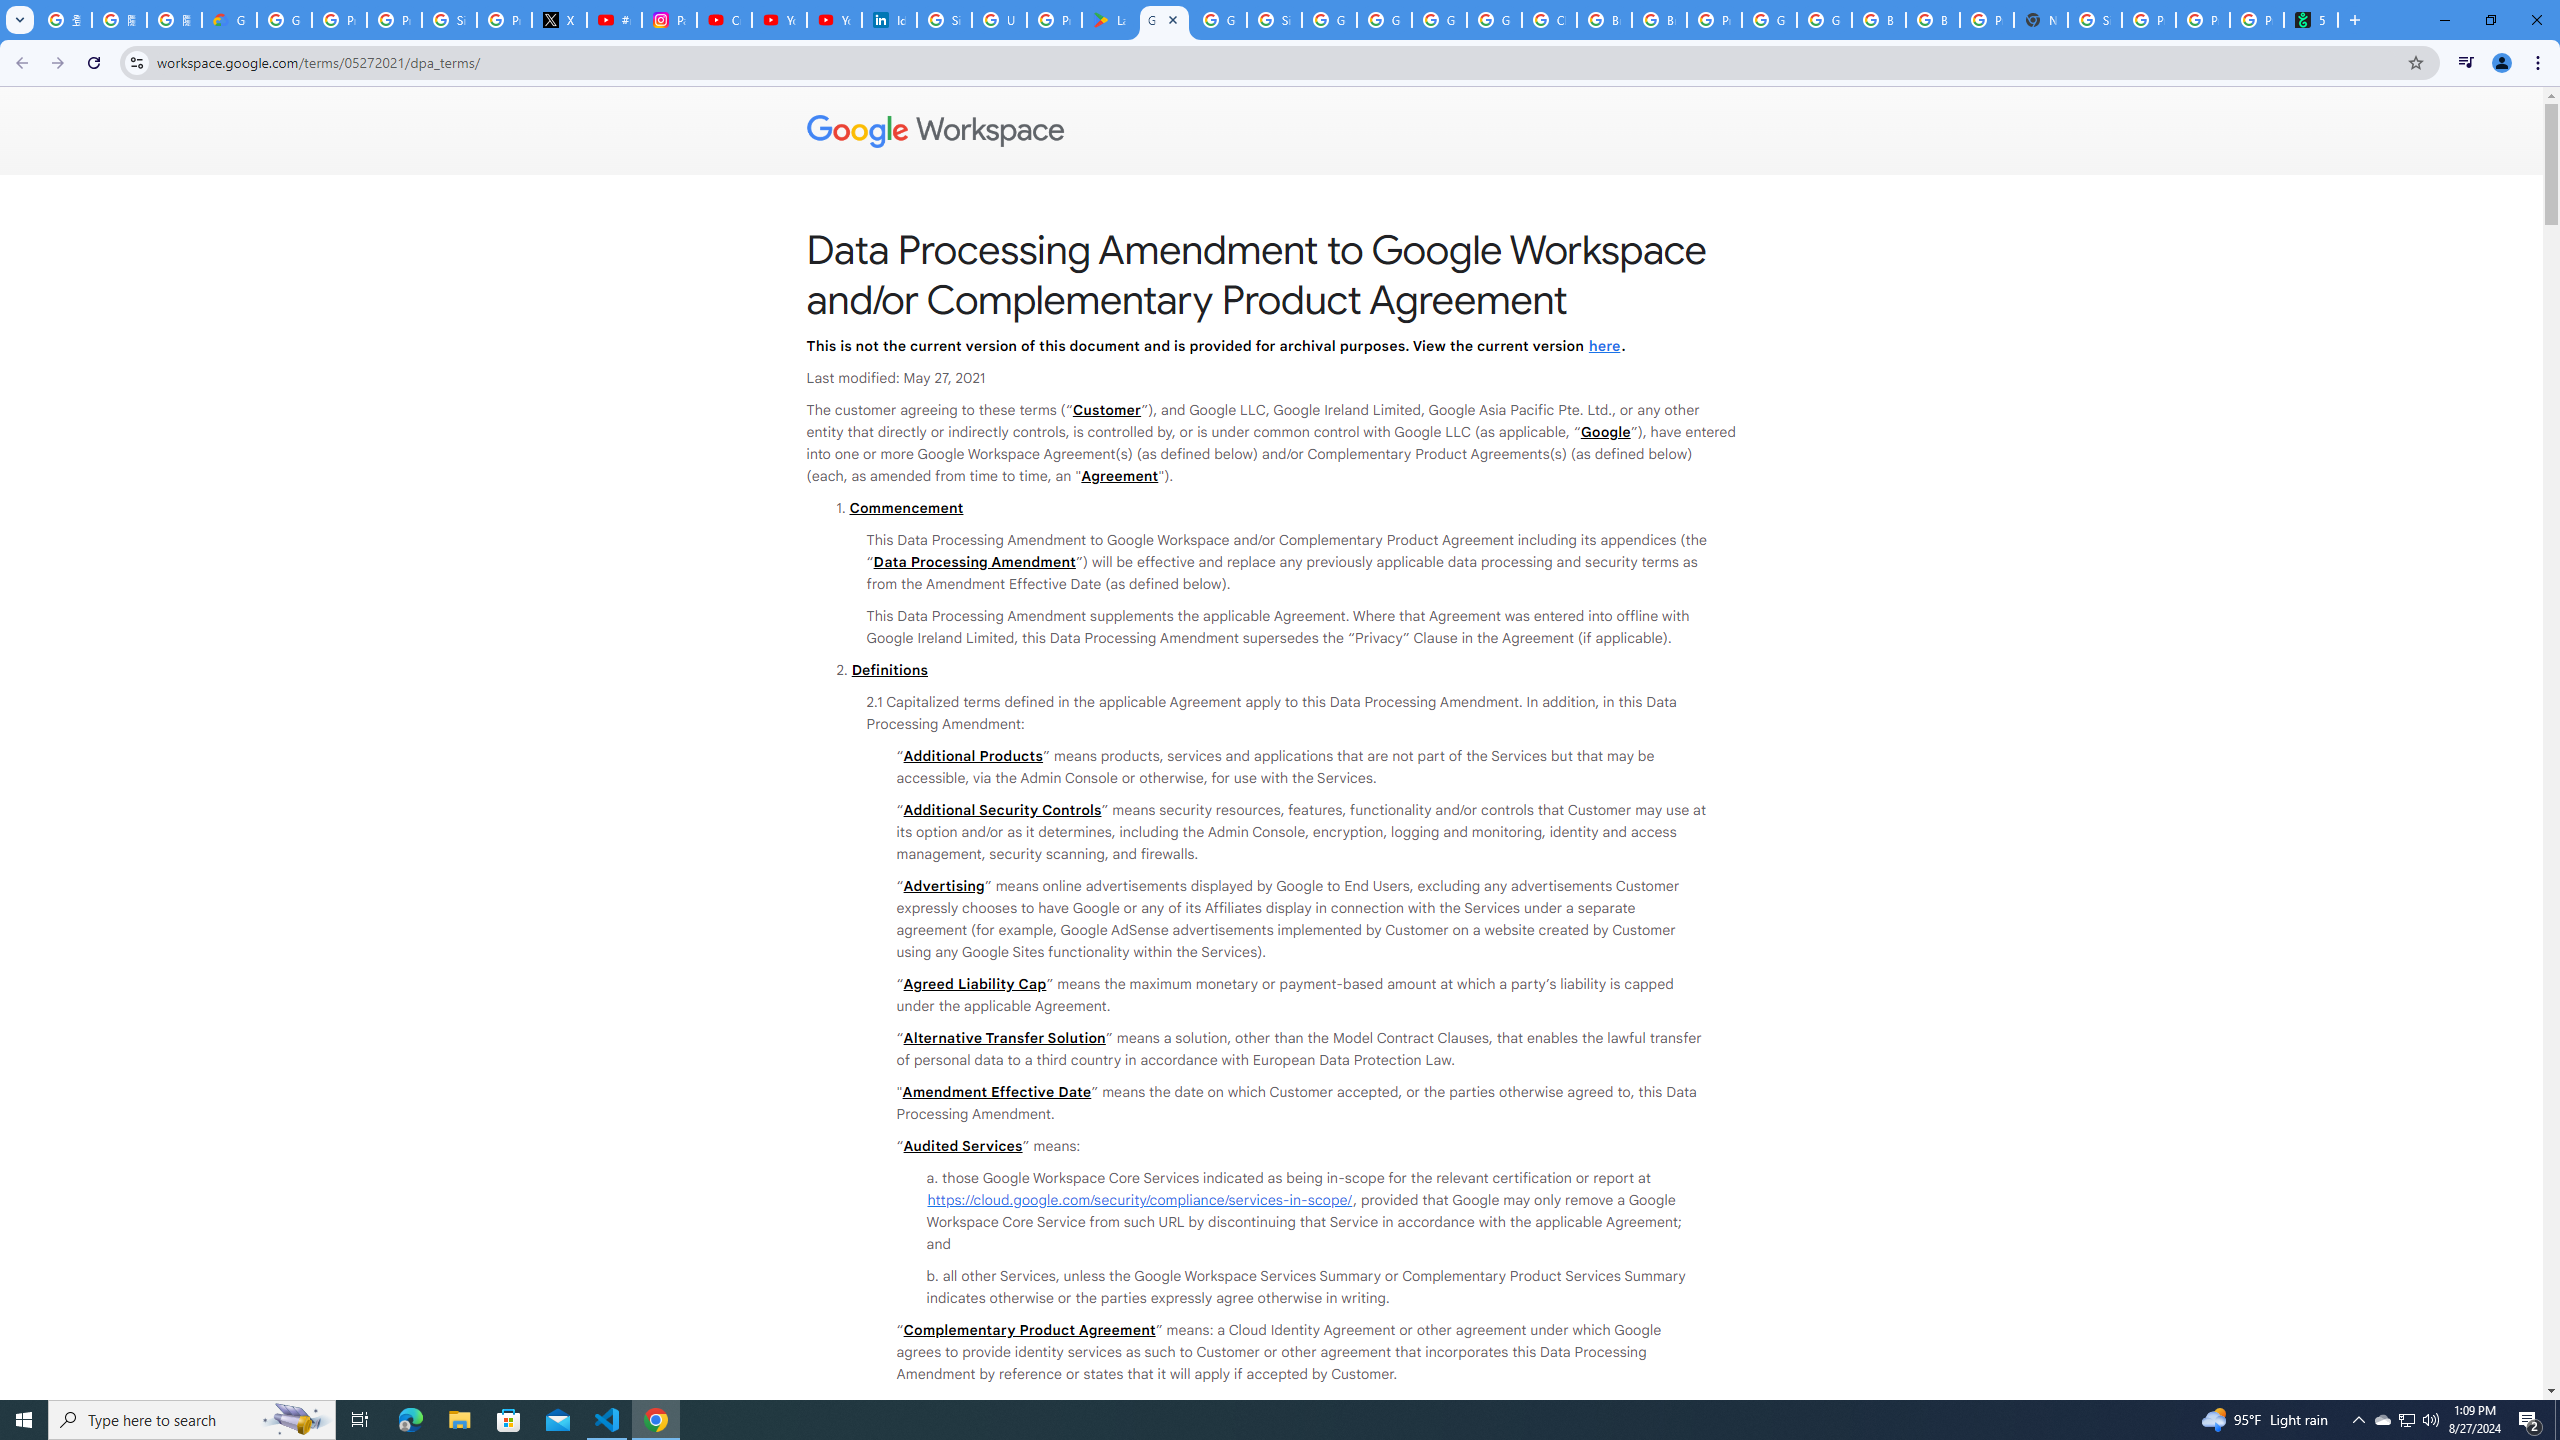  Describe the element at coordinates (559, 20) in the screenshot. I see `X` at that location.